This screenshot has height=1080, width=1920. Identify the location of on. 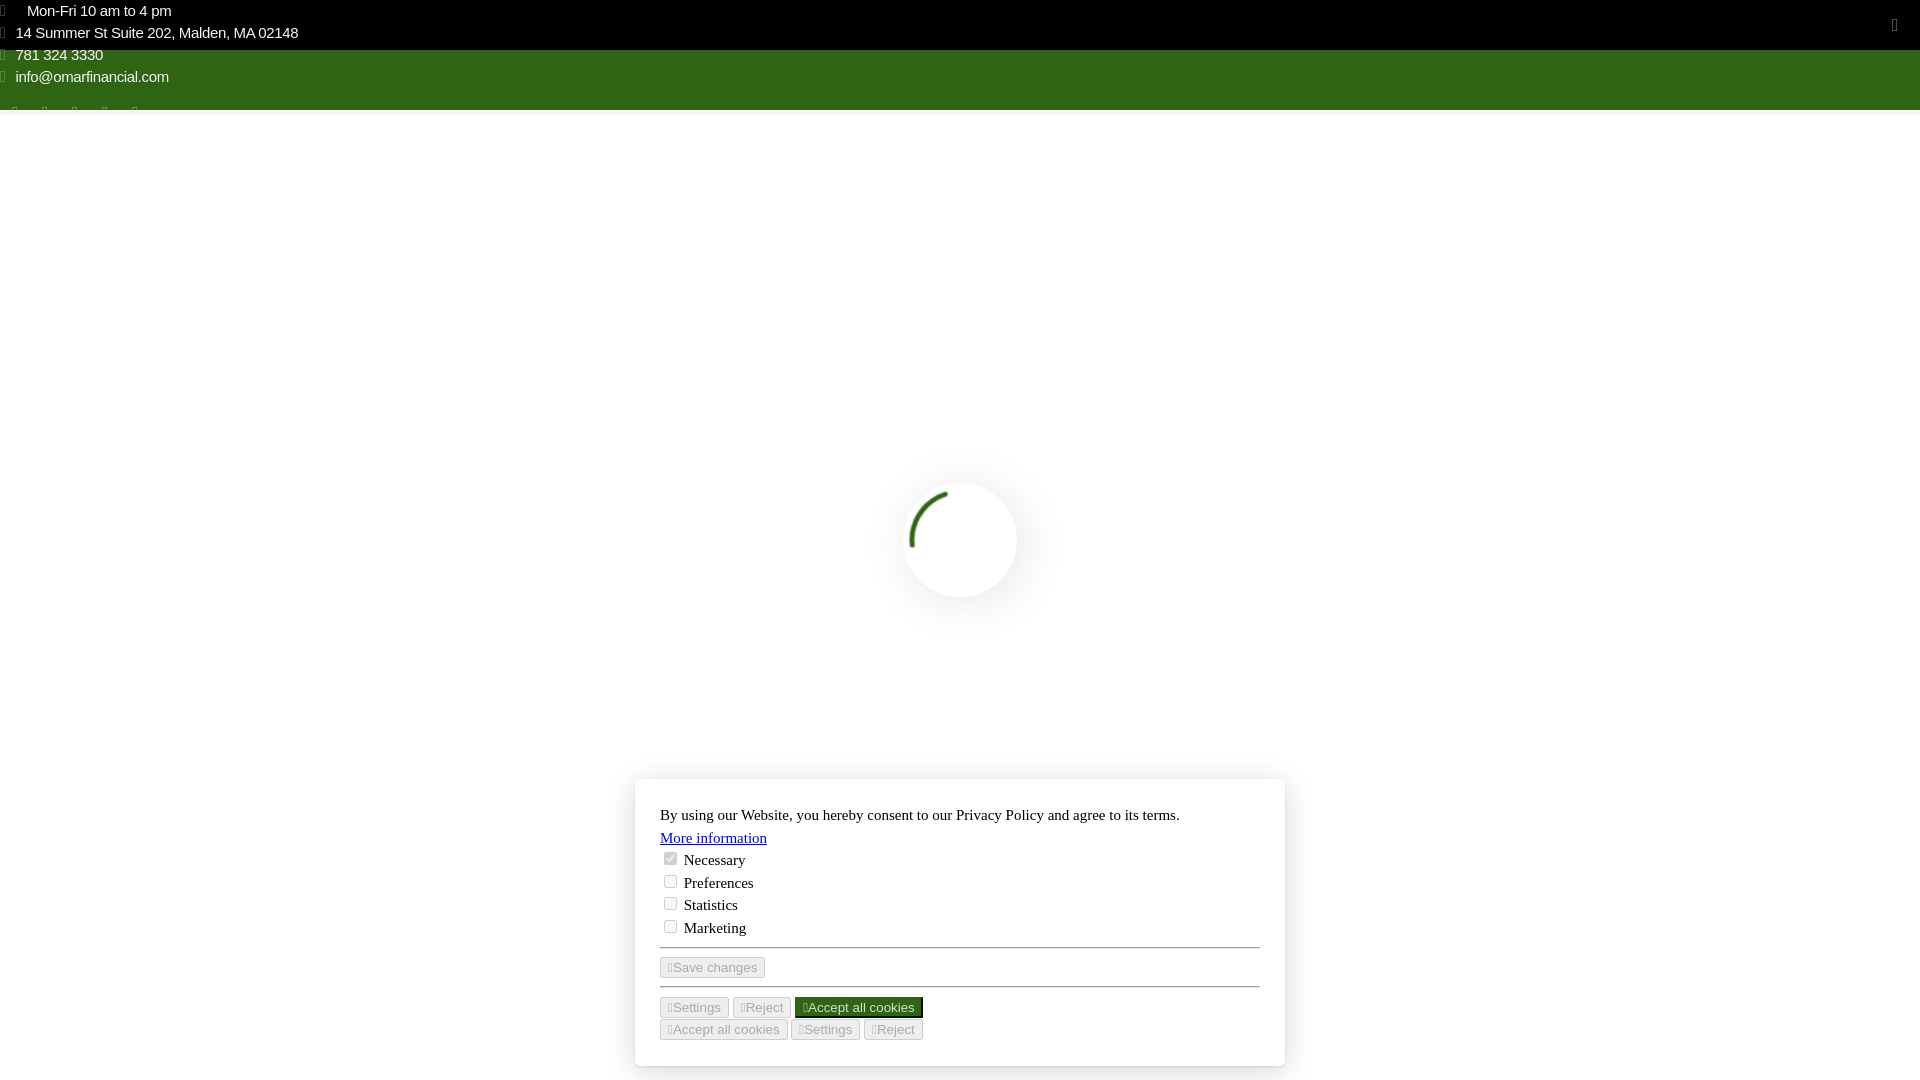
(670, 808).